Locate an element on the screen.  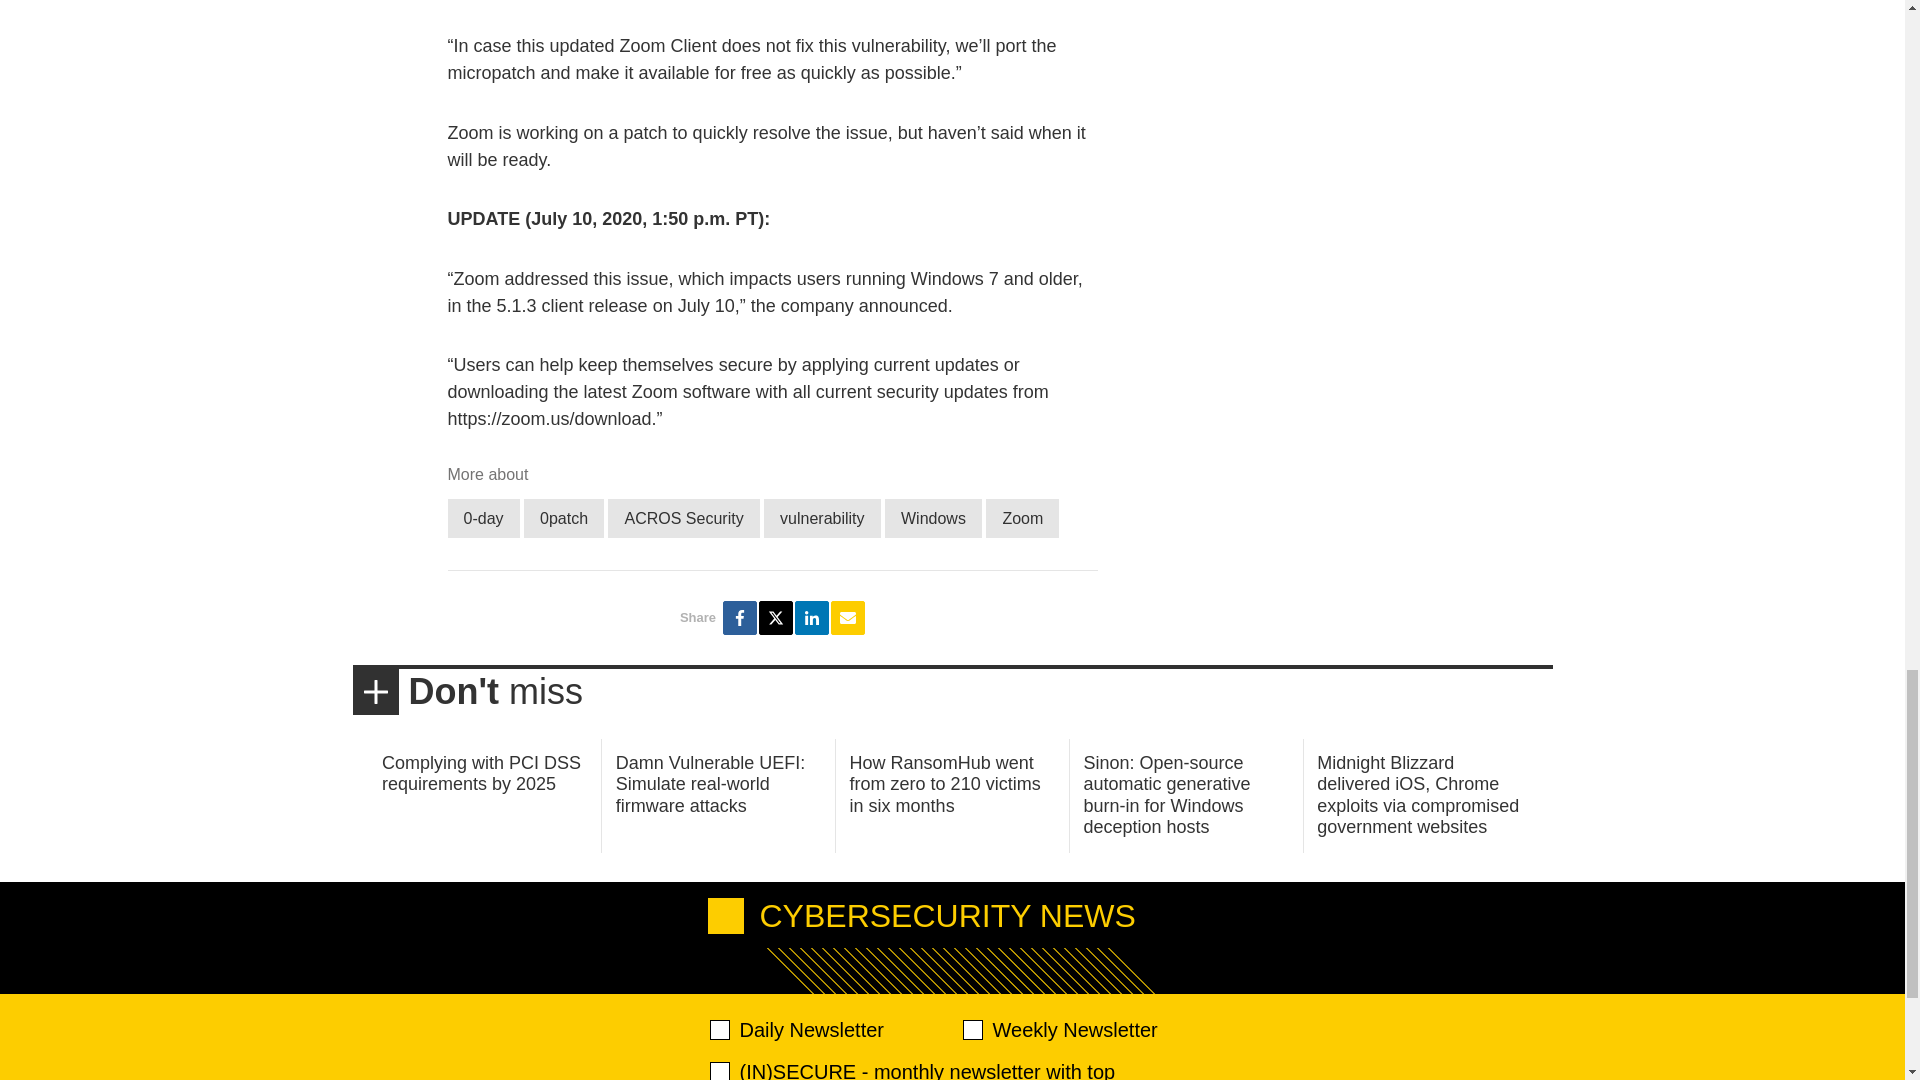
d2d471aafa is located at coordinates (971, 1030).